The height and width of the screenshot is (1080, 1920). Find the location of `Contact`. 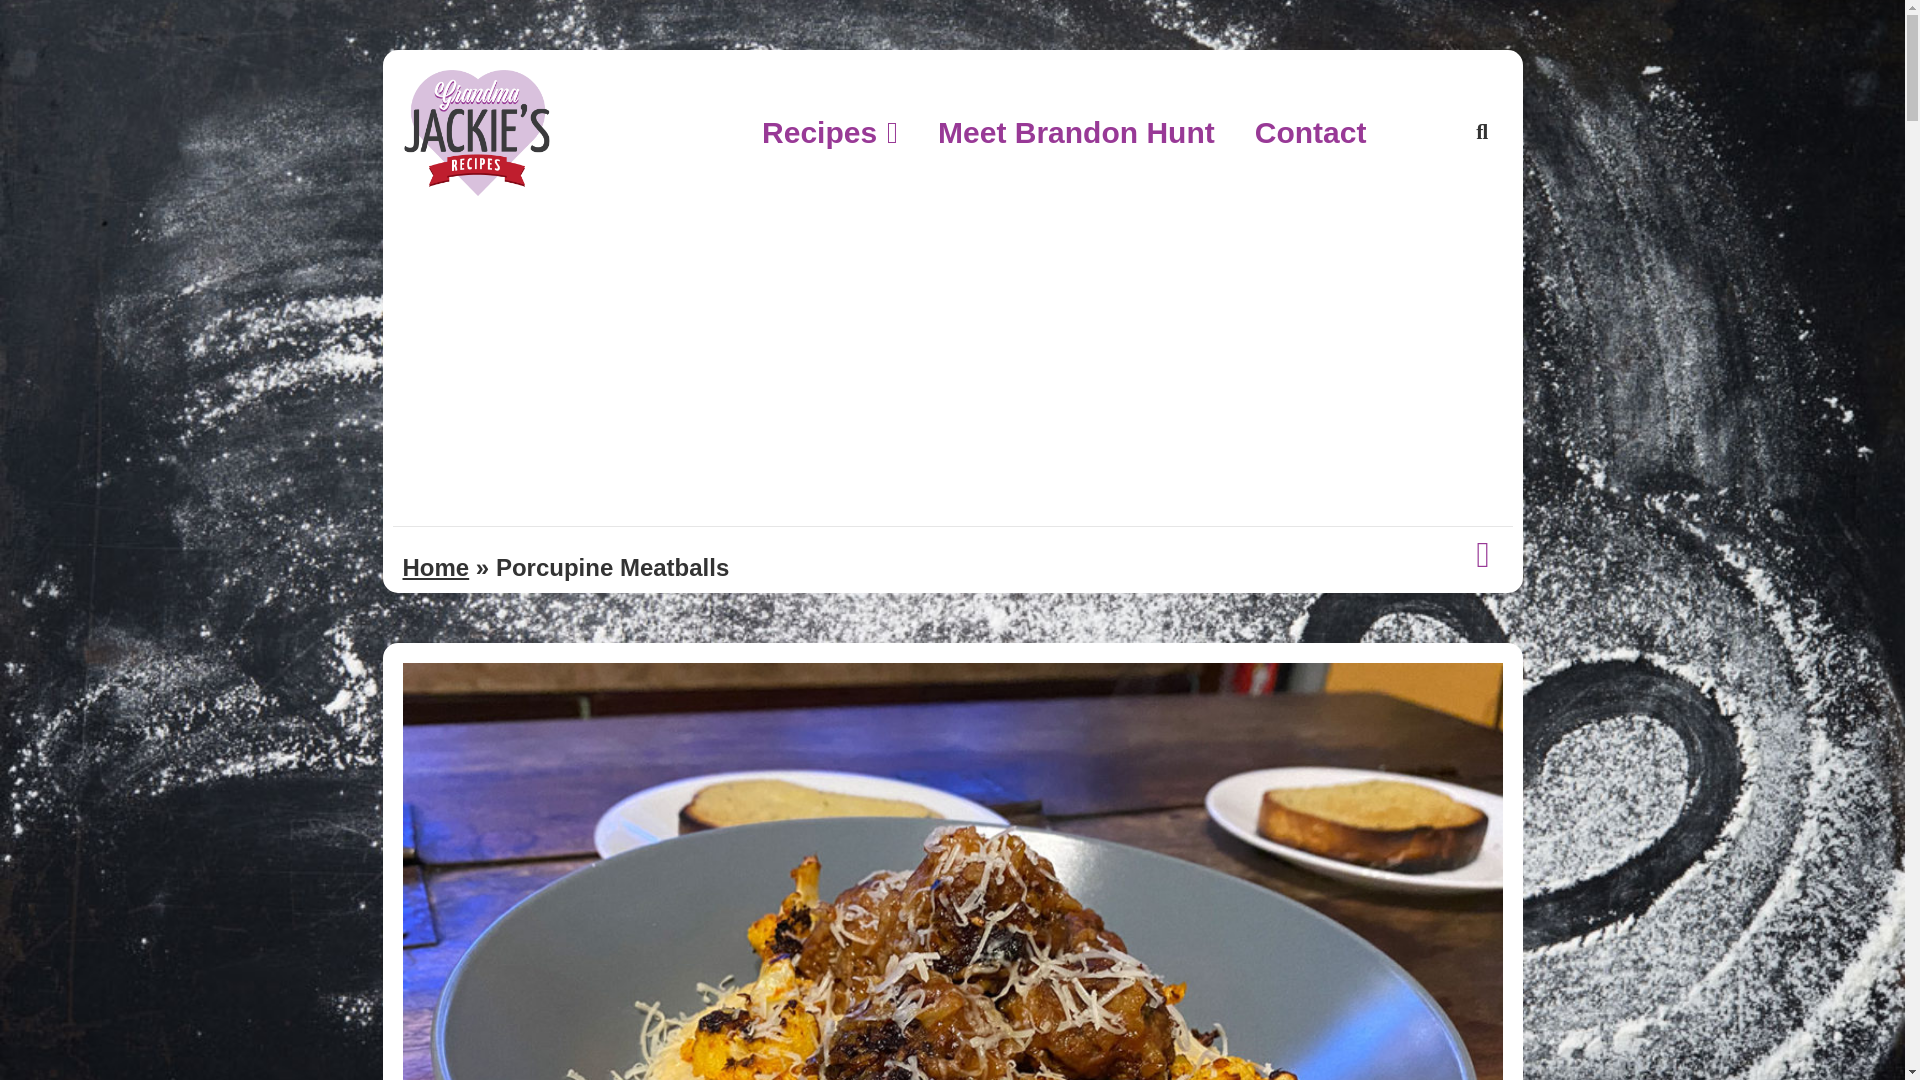

Contact is located at coordinates (1310, 132).